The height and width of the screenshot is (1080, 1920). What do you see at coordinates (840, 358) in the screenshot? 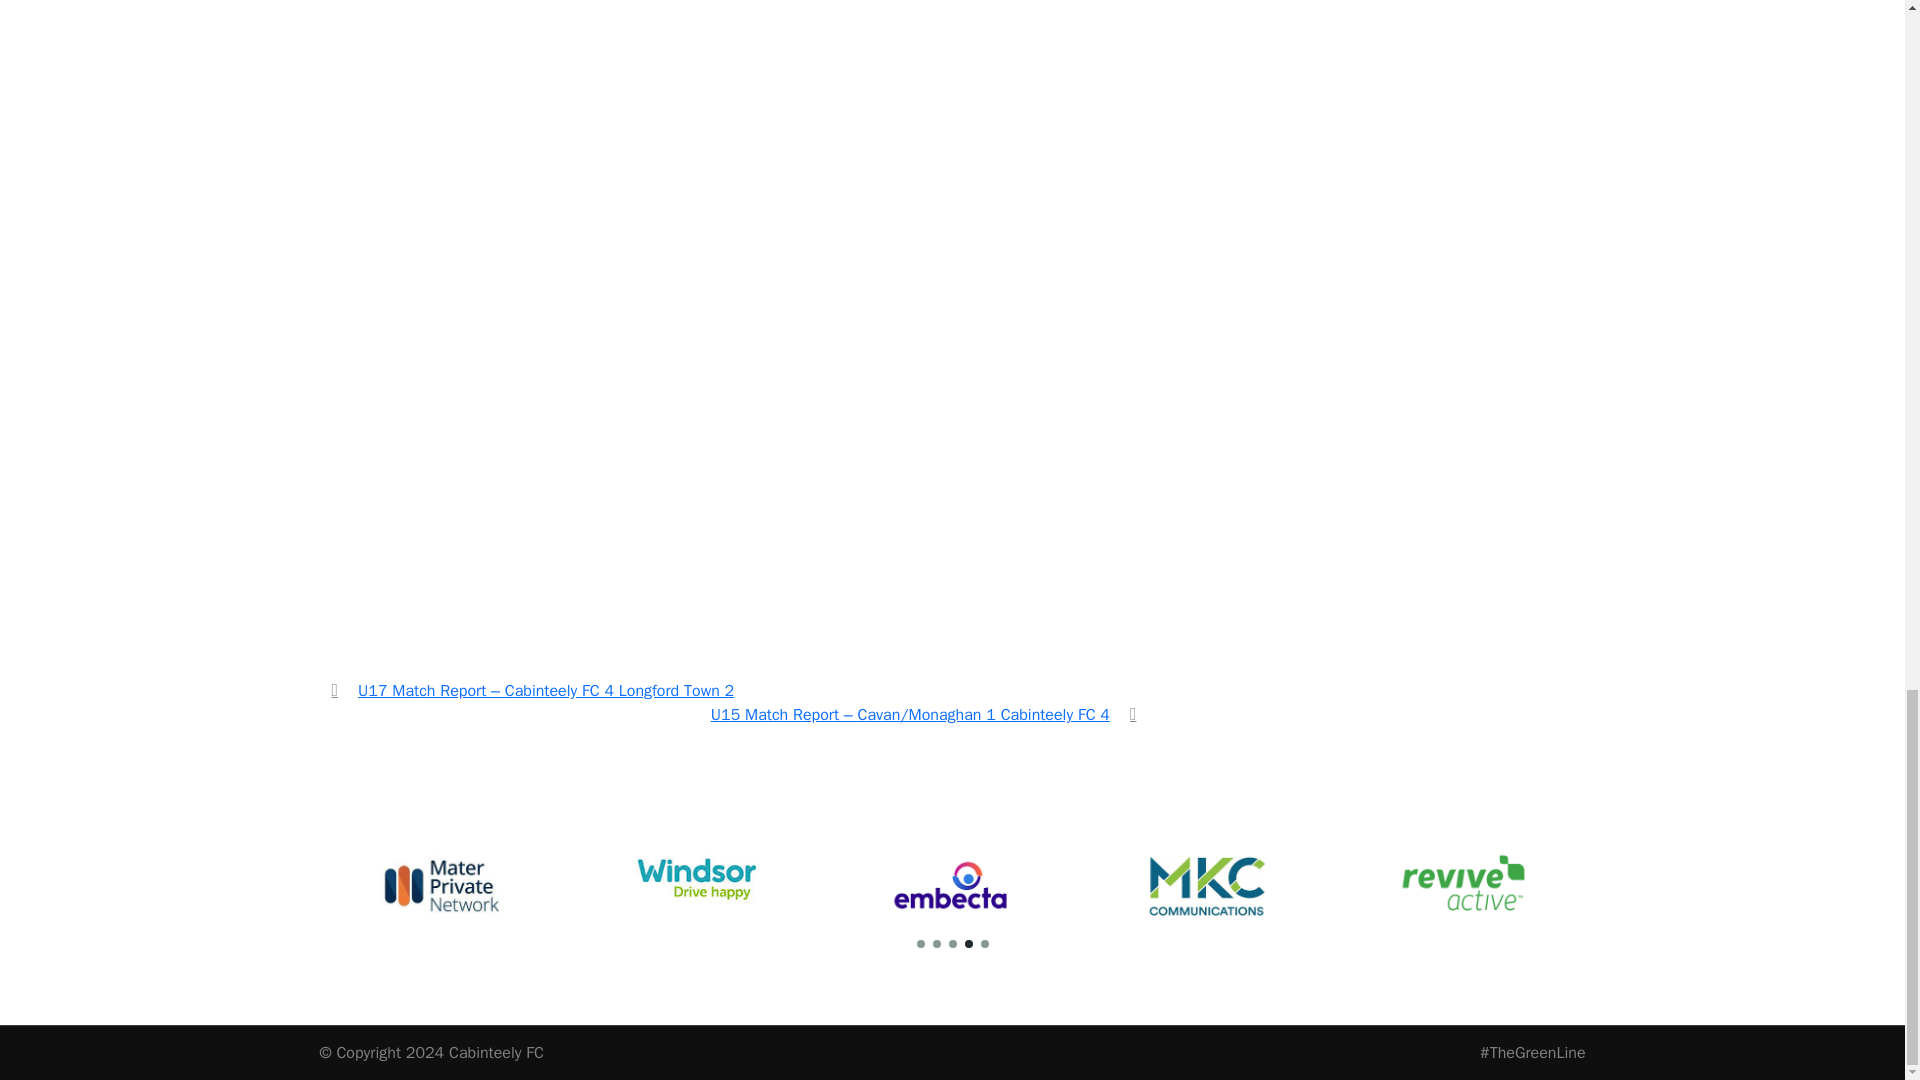
I see `9C69242C-08E8-46FB-A281-6C412BF66BB1` at bounding box center [840, 358].